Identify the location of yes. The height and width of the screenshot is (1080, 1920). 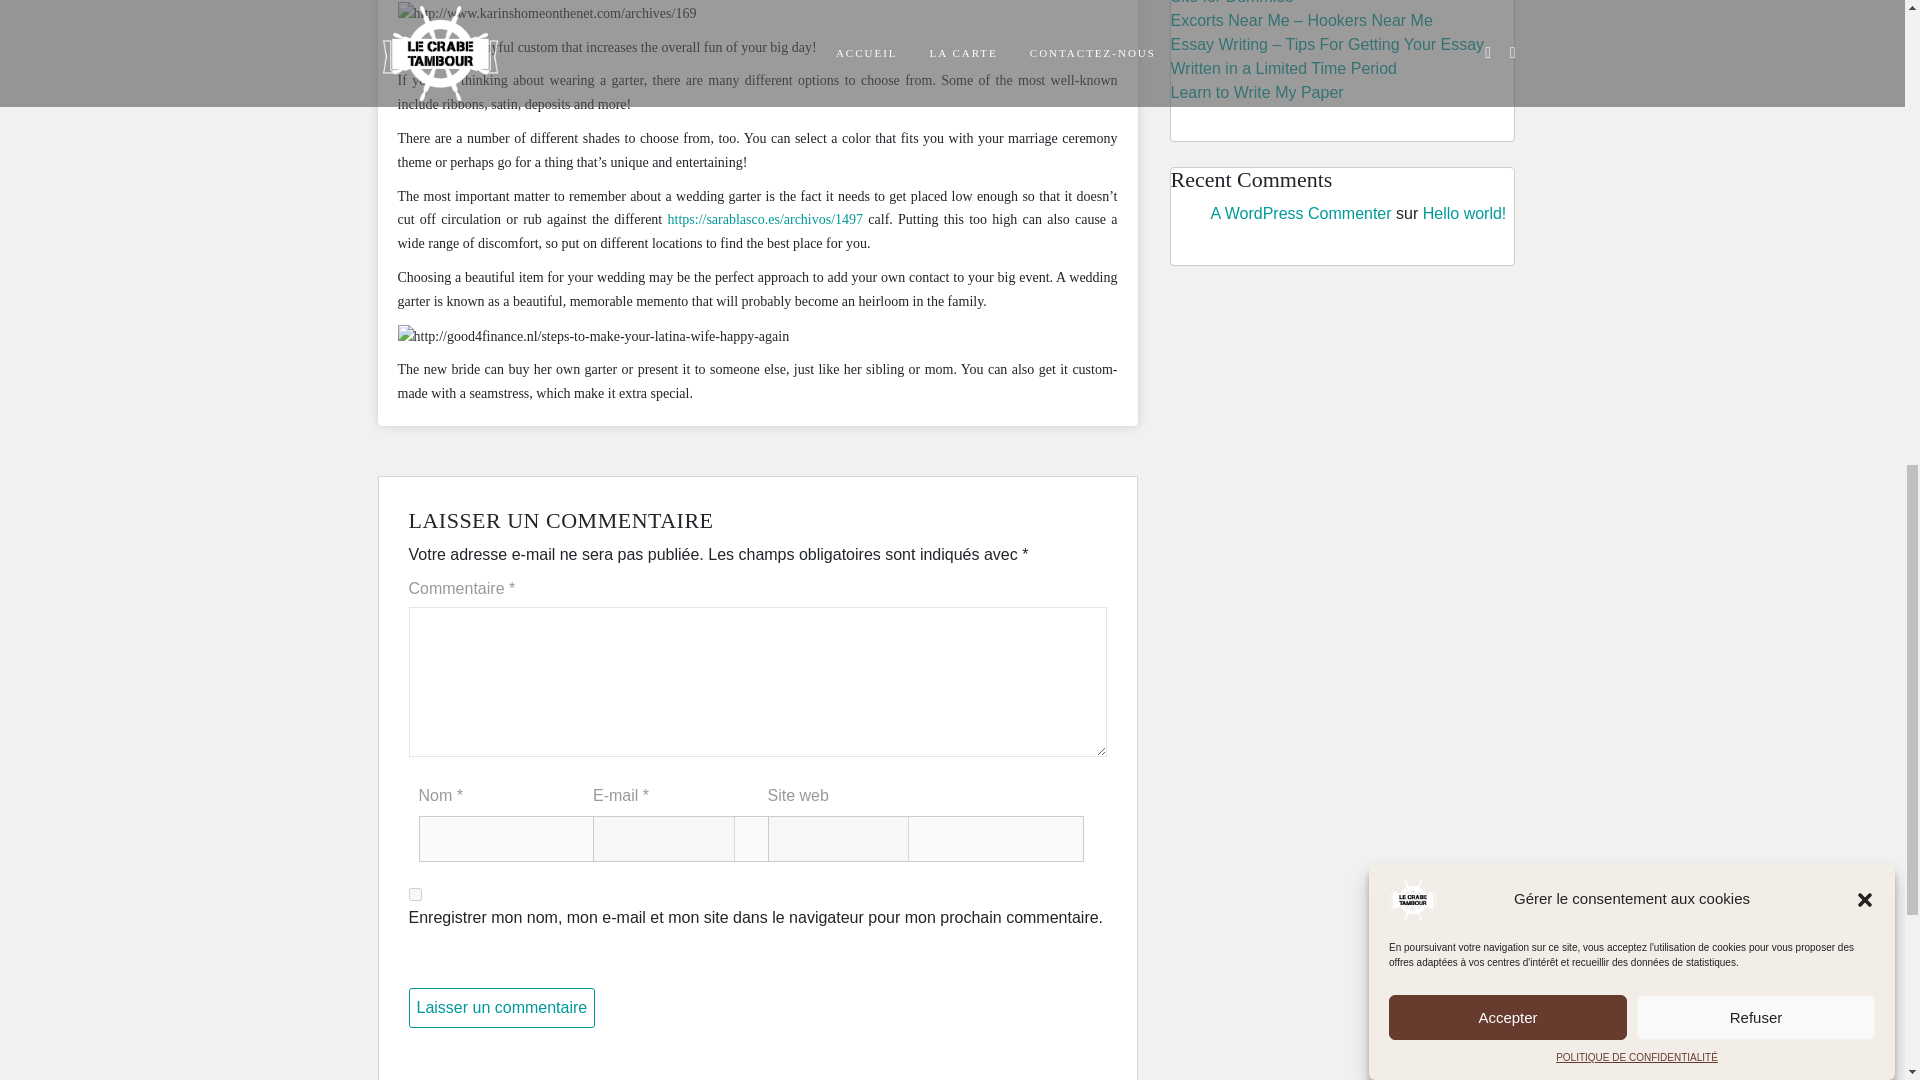
(414, 894).